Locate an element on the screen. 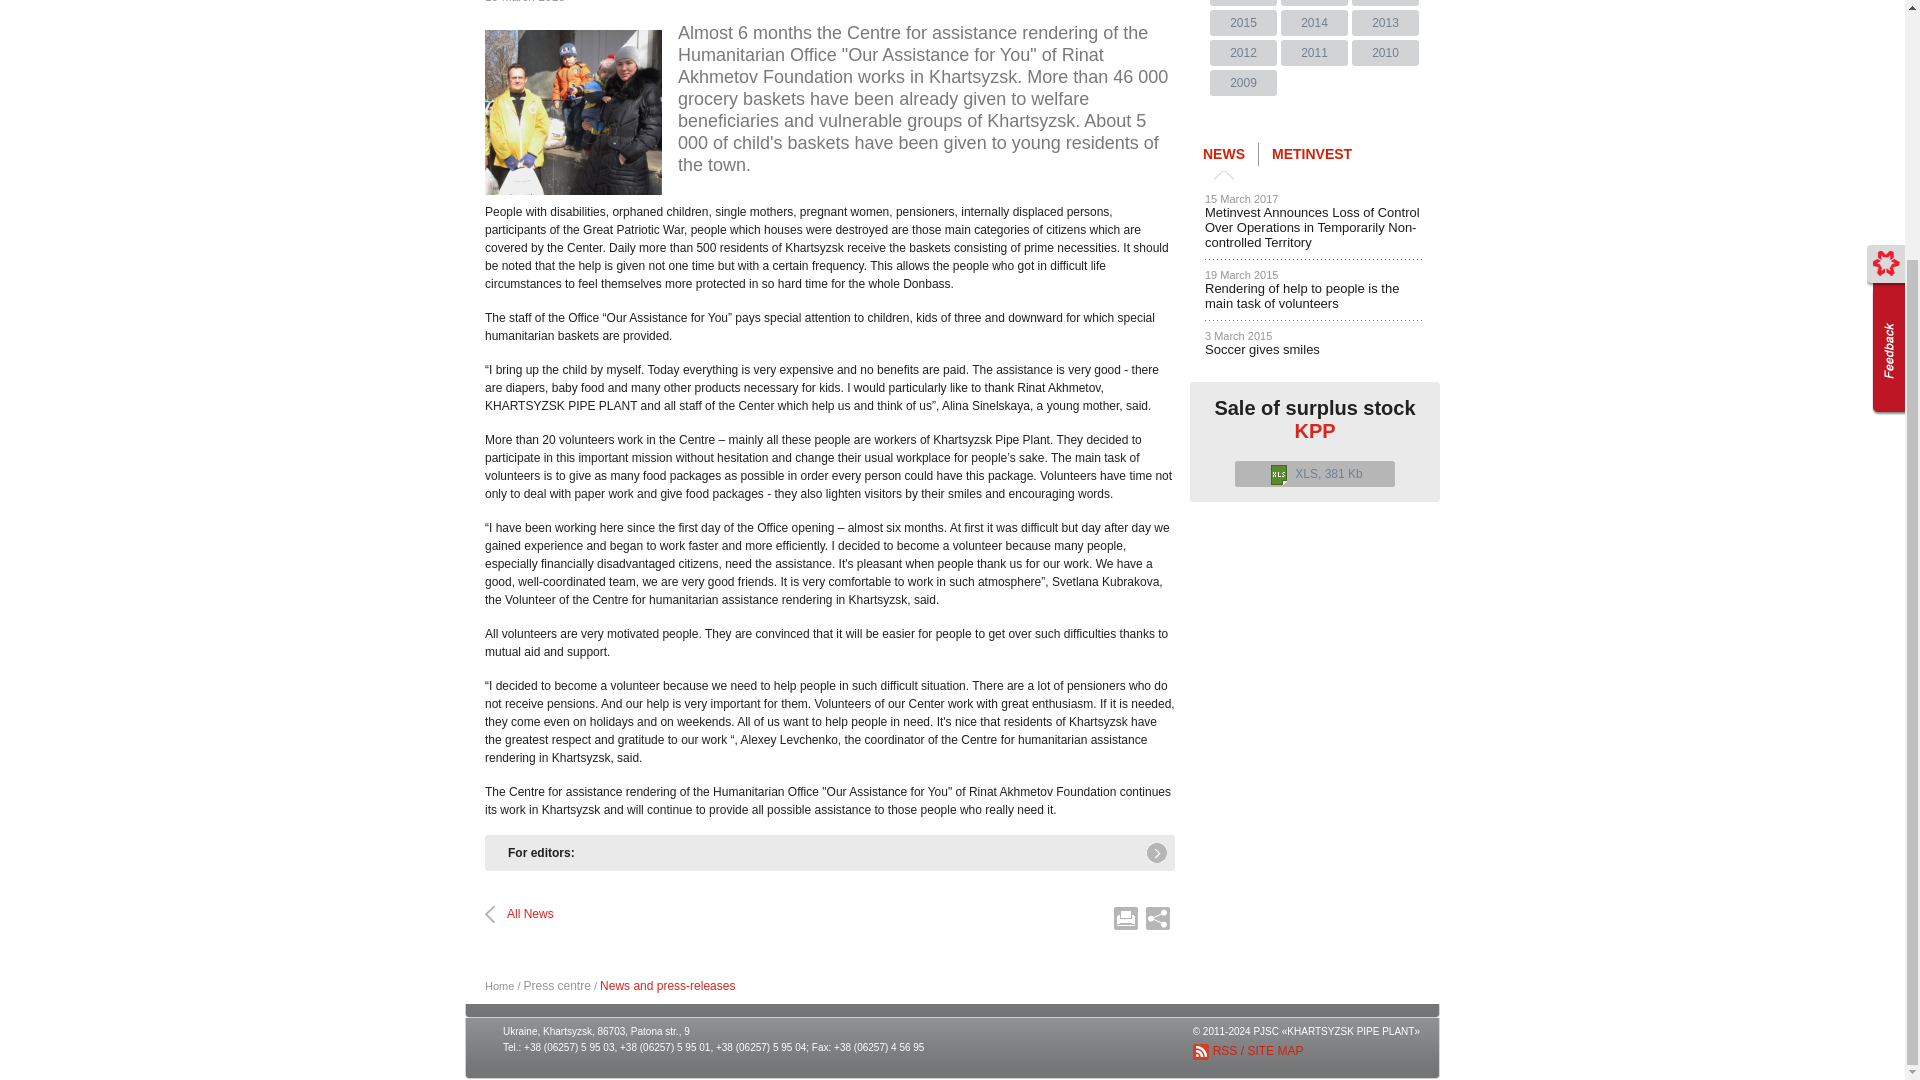 The image size is (1920, 1080). Press centre is located at coordinates (558, 985).